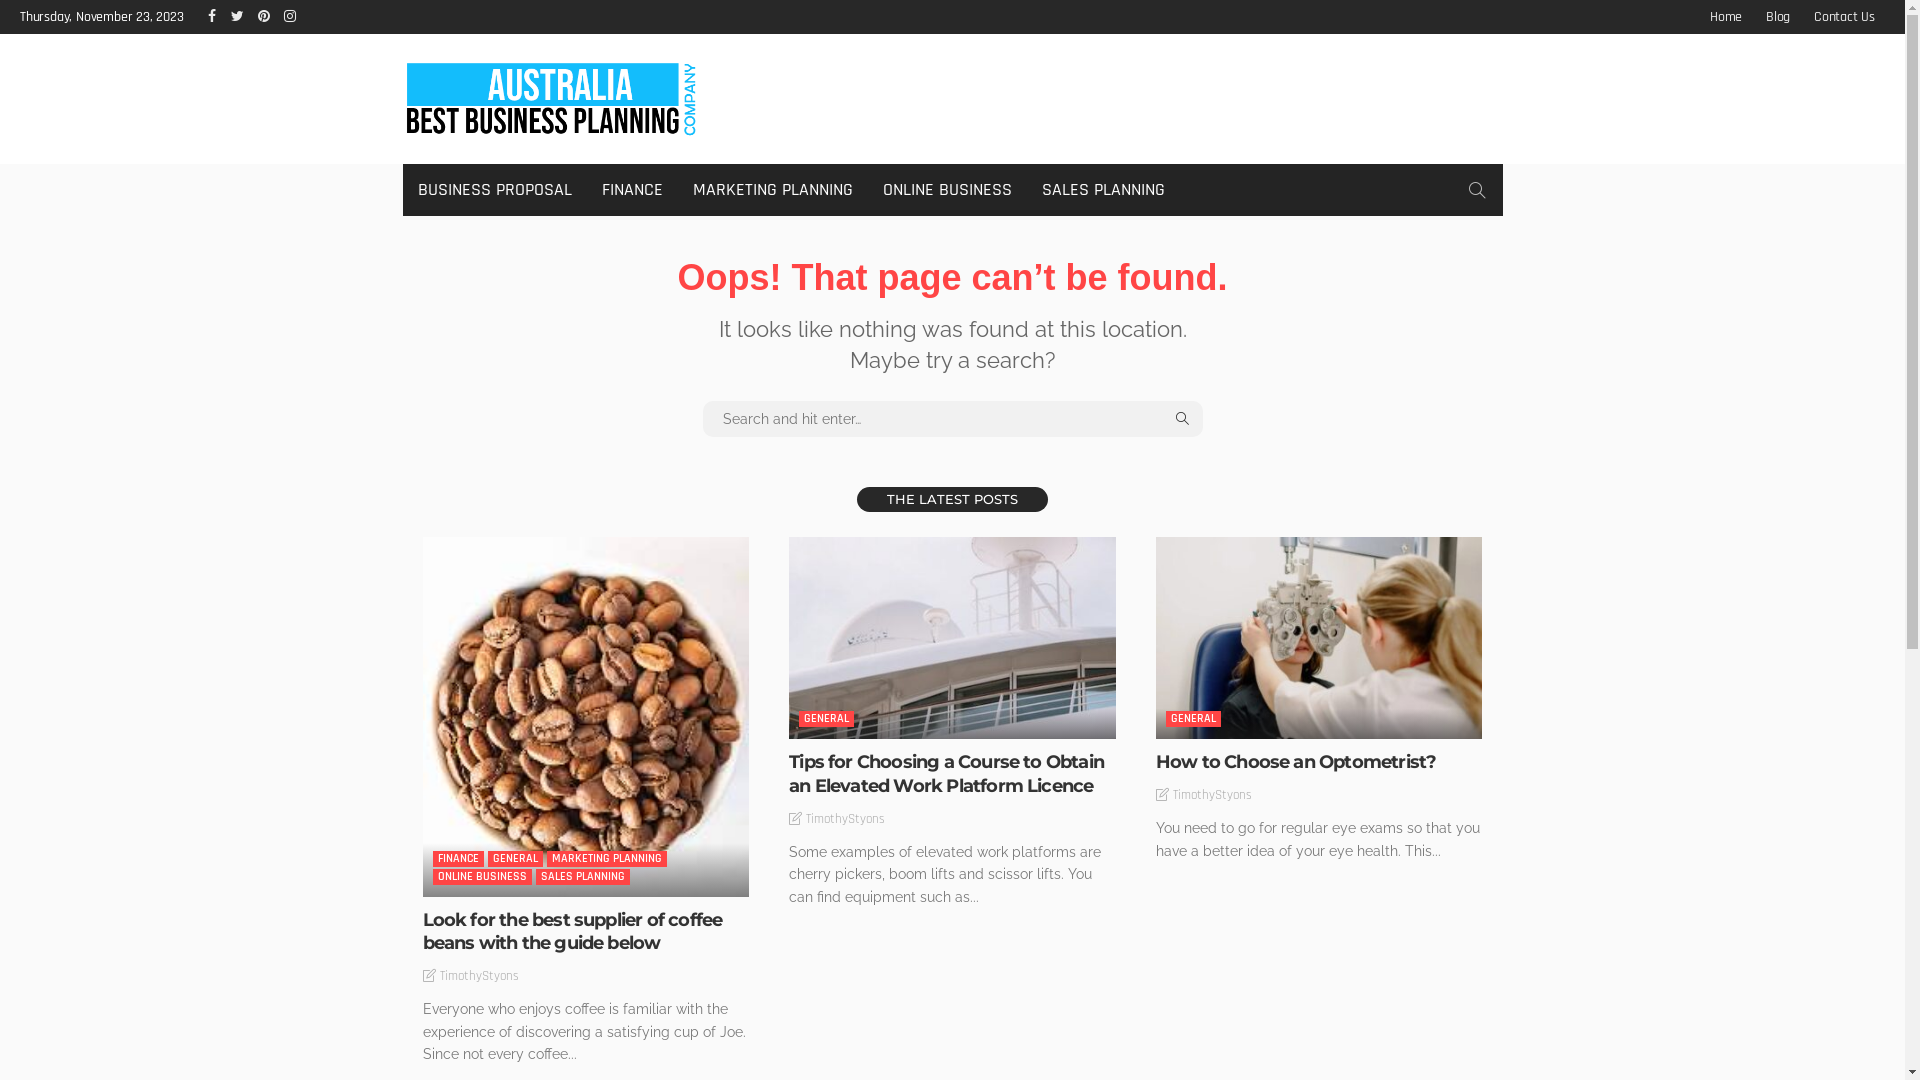 This screenshot has height=1080, width=1920. I want to click on GENERAL, so click(826, 719).